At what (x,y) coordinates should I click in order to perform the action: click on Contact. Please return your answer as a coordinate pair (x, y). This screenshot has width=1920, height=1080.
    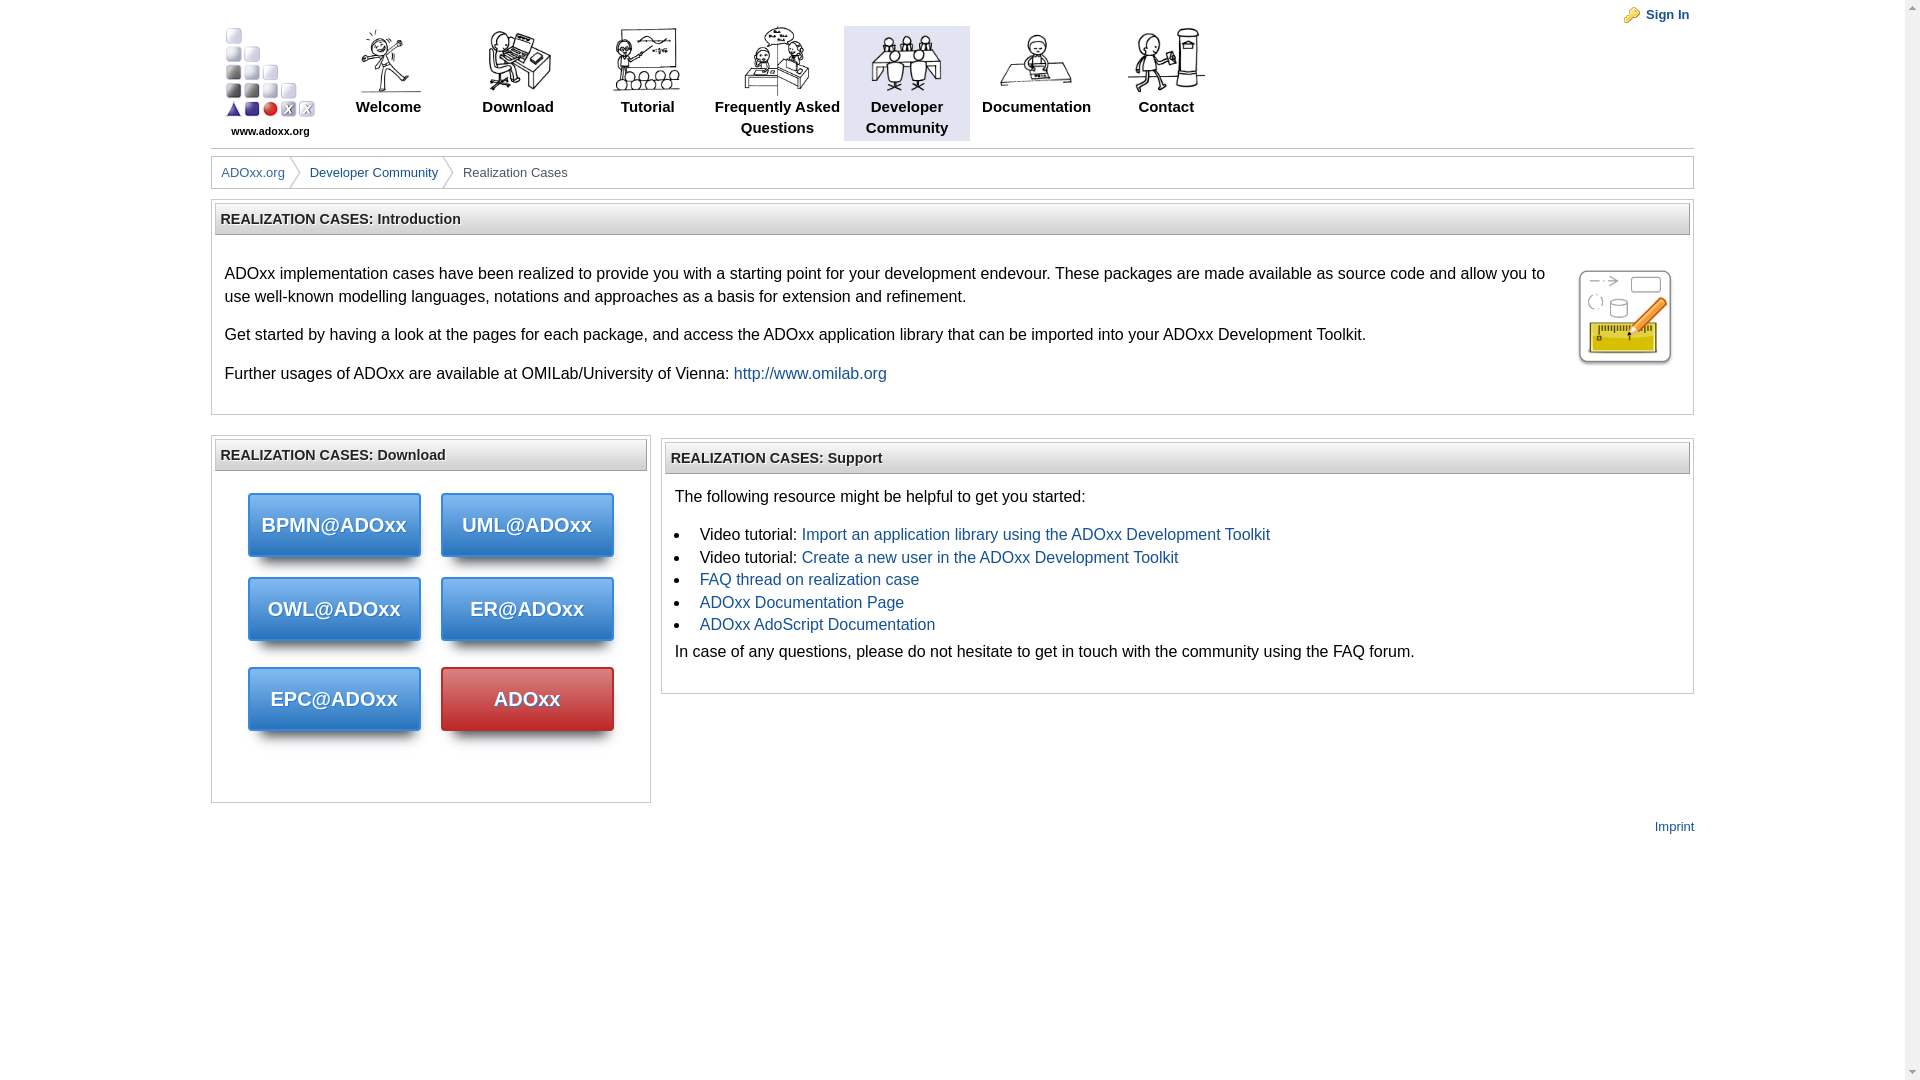
    Looking at the image, I should click on (1165, 83).